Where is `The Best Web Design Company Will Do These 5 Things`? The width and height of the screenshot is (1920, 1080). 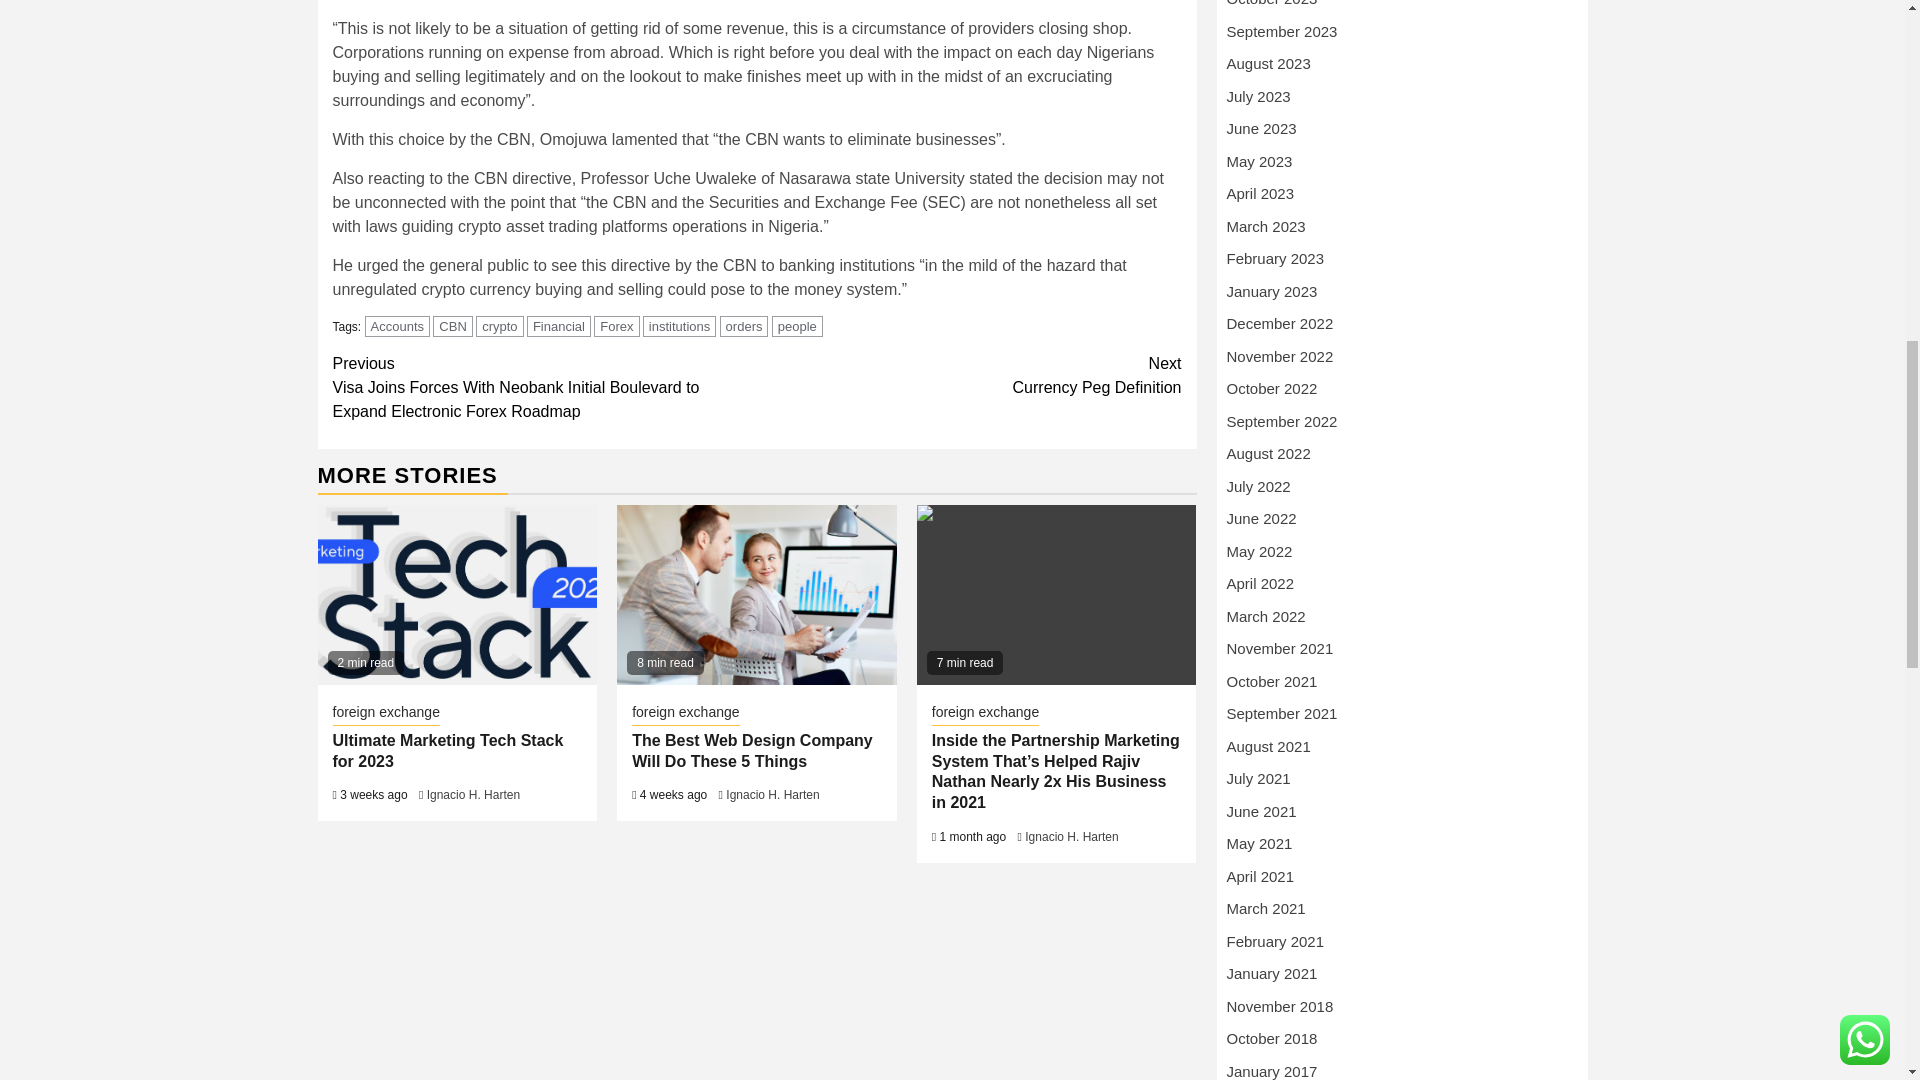
The Best Web Design Company Will Do These 5 Things is located at coordinates (756, 594).